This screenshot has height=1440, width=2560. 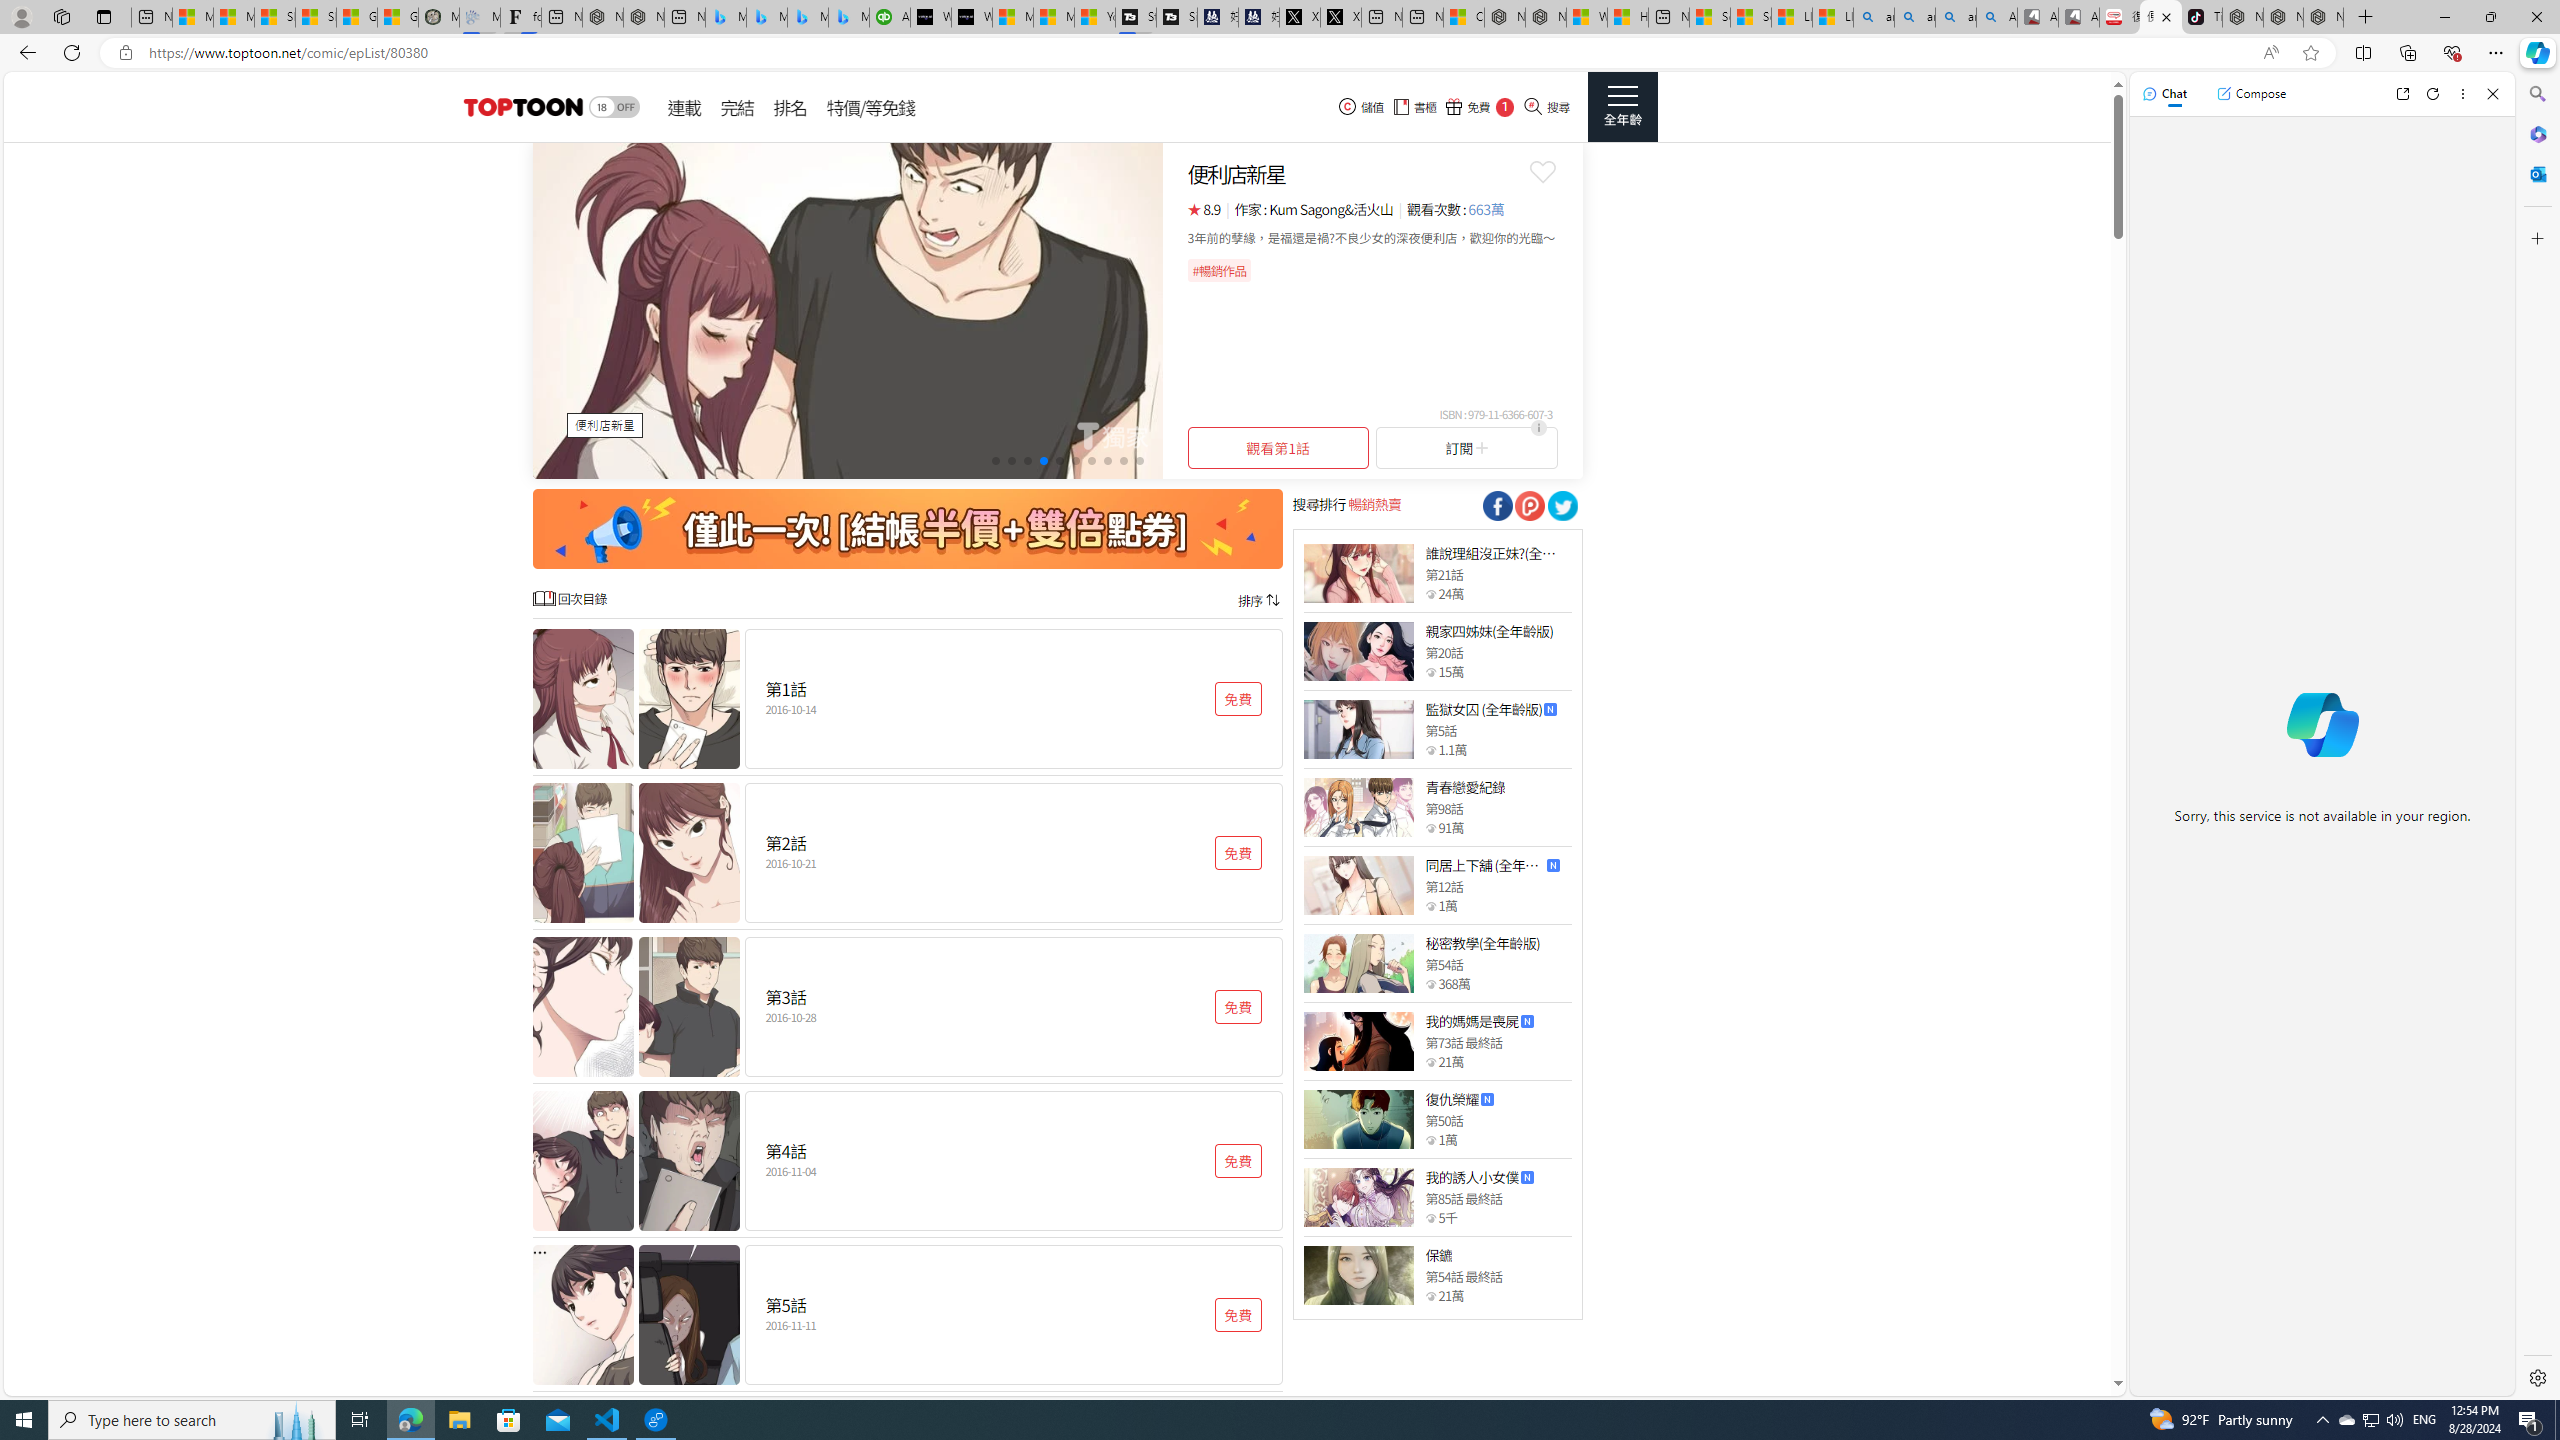 I want to click on Go to slide 1, so click(x=995, y=460).